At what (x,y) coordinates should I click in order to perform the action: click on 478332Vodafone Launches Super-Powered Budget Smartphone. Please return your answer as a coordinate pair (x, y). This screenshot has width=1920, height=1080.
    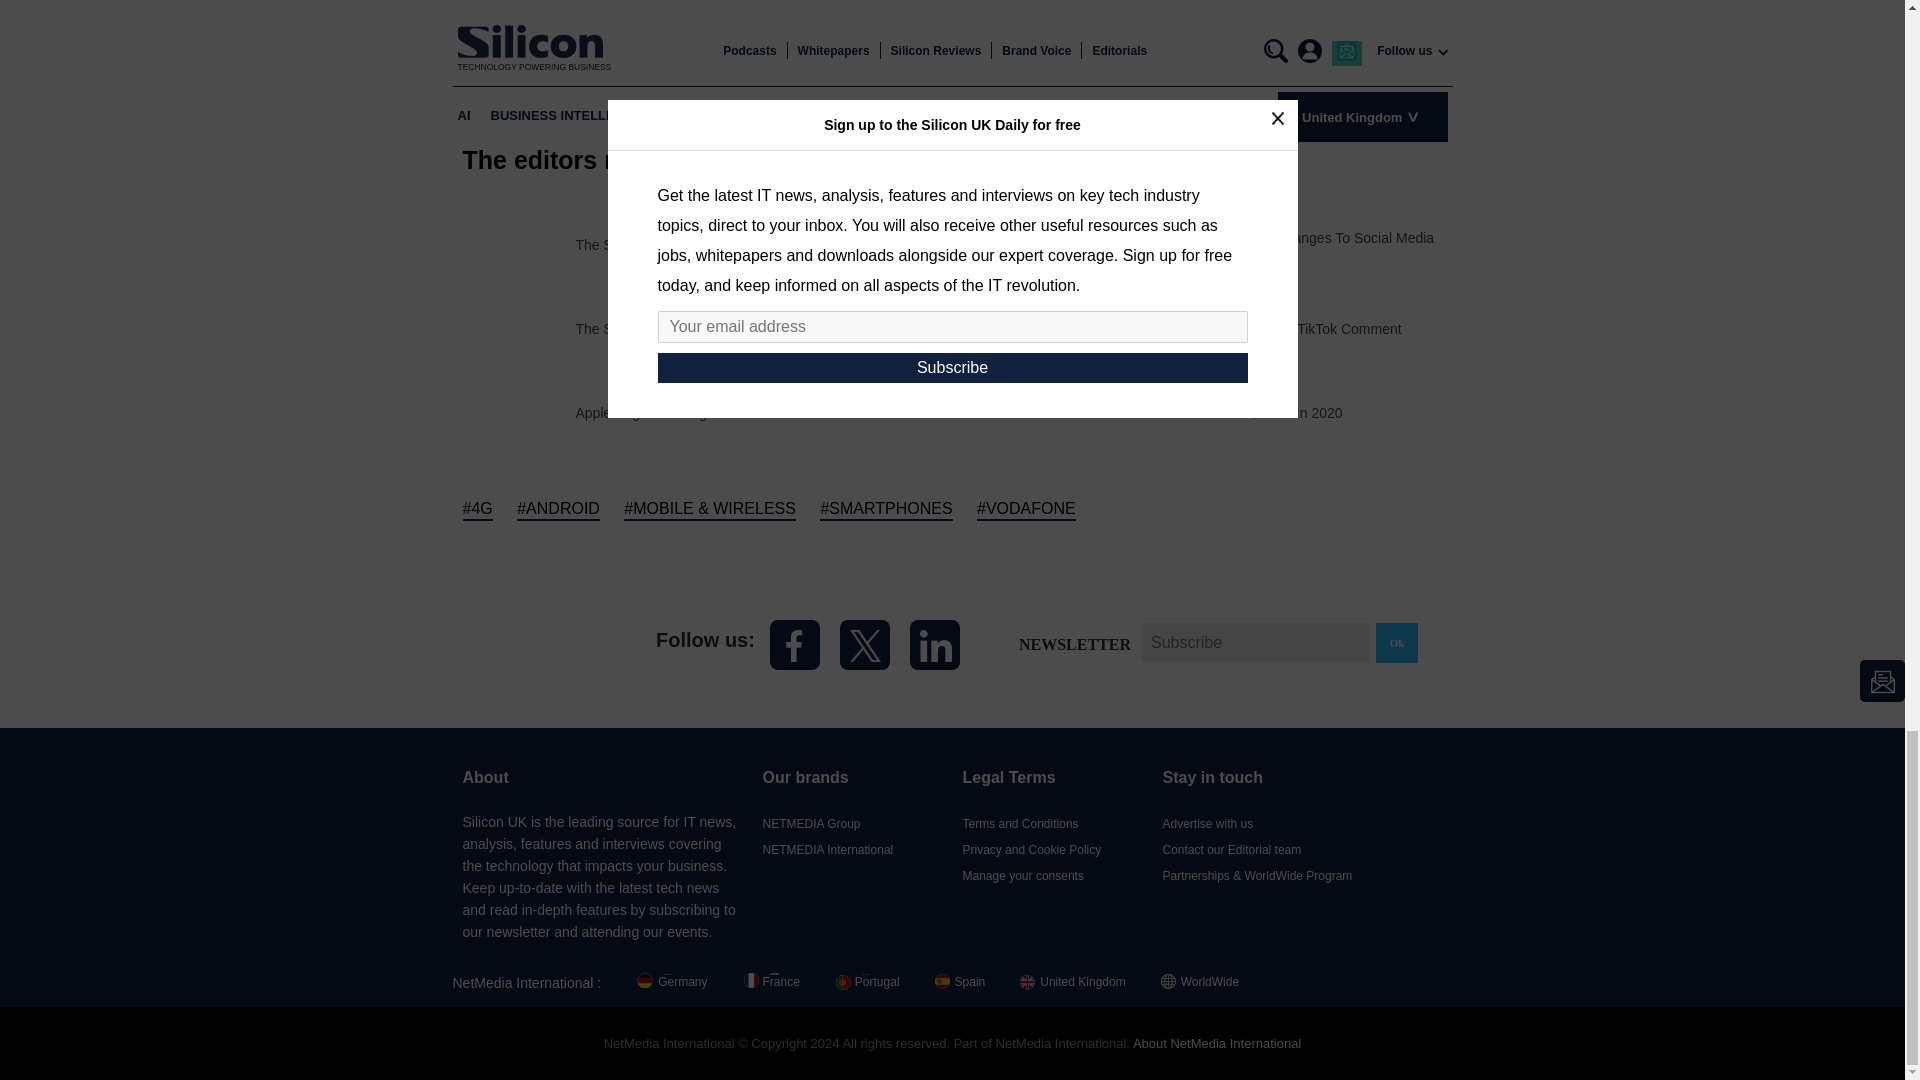
    Looking at the image, I should click on (1008, 326).